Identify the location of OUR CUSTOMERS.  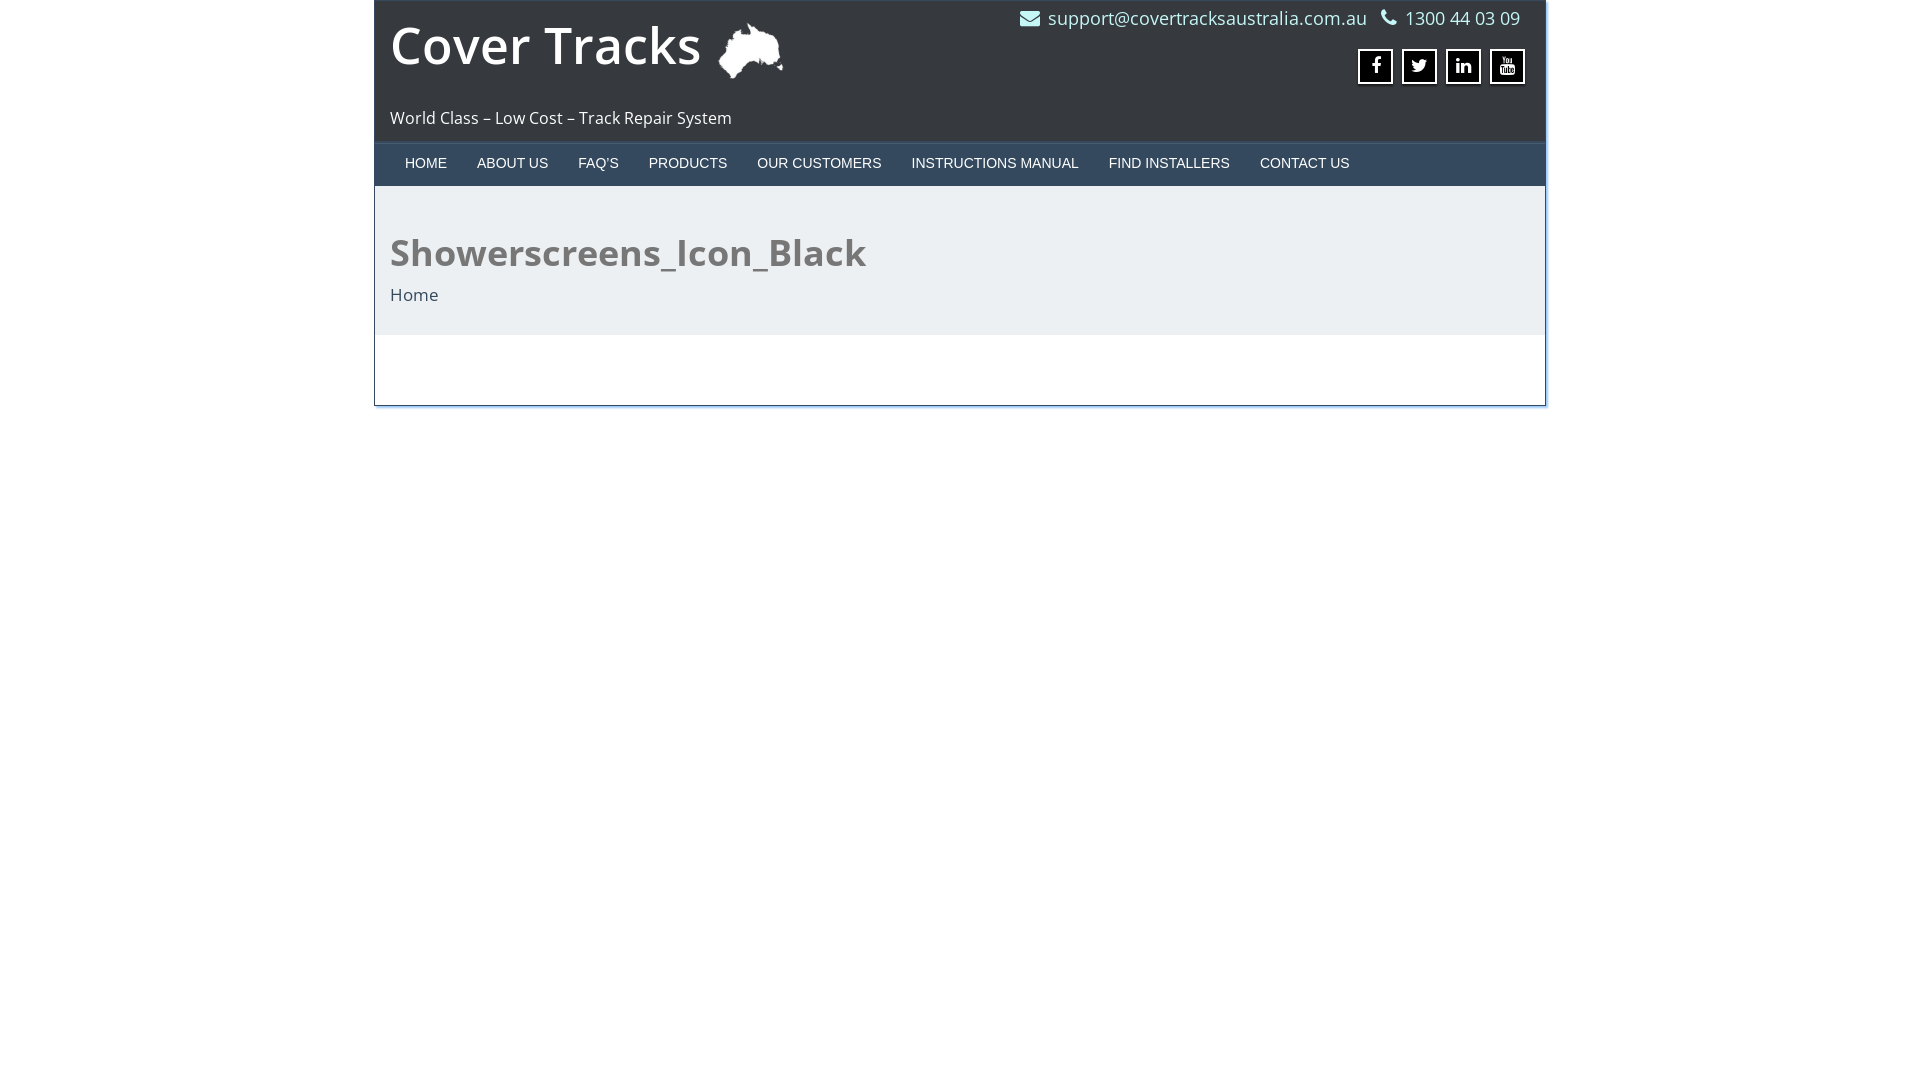
(819, 163).